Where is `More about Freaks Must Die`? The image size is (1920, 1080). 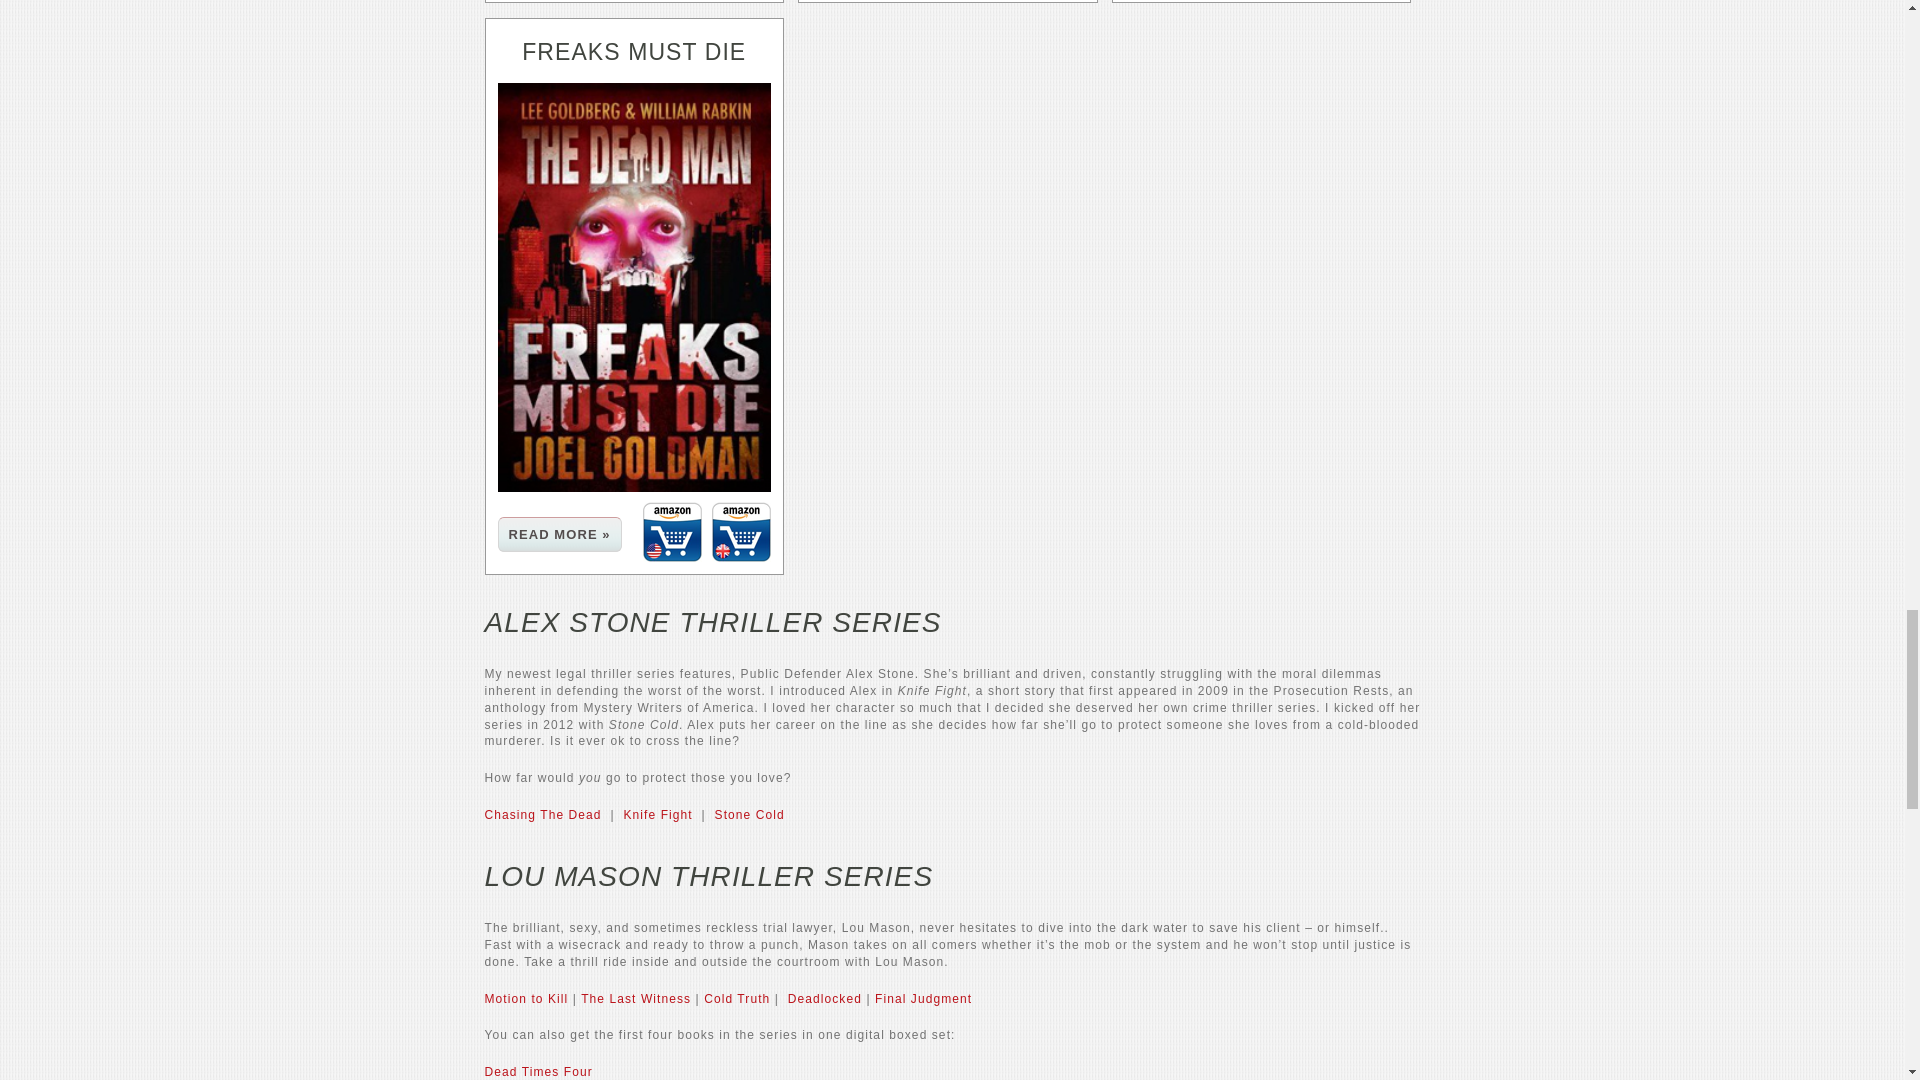 More about Freaks Must Die is located at coordinates (560, 534).